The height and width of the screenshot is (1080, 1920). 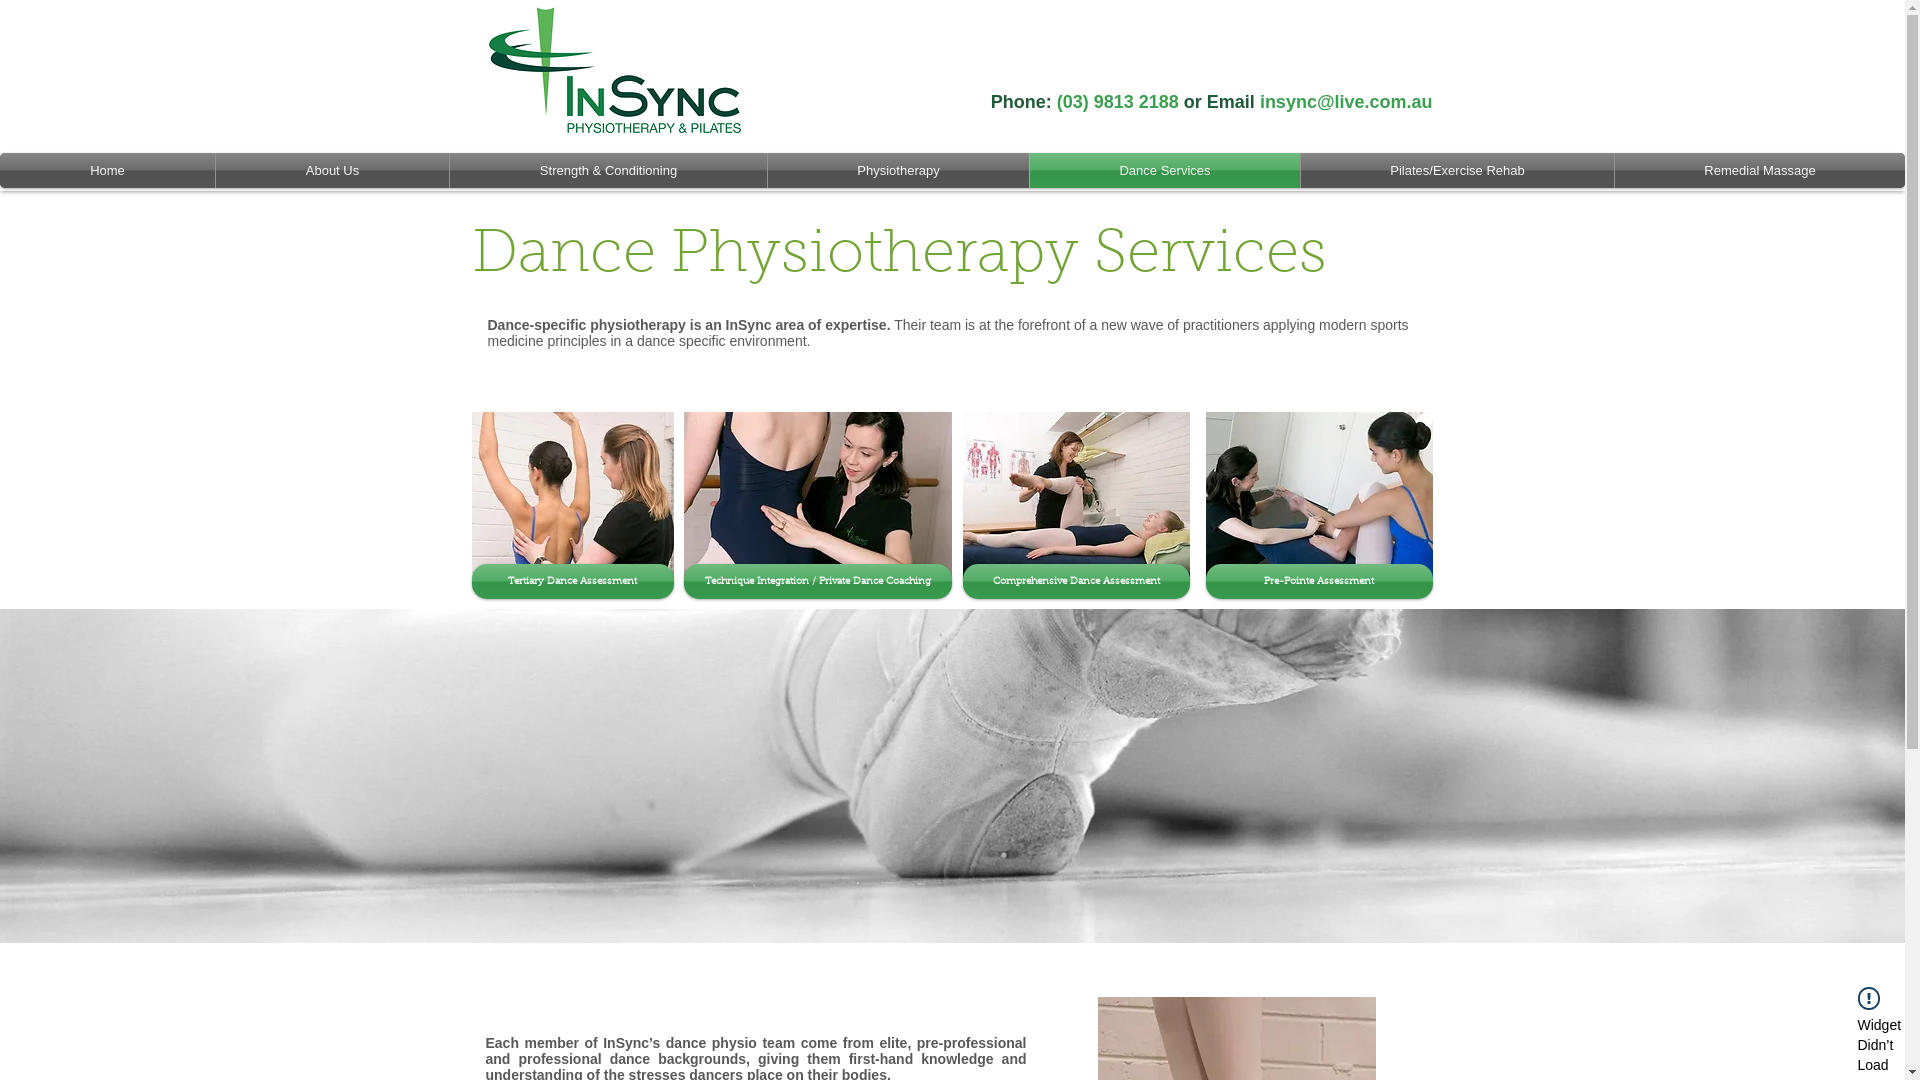 I want to click on About Us, so click(x=332, y=170).